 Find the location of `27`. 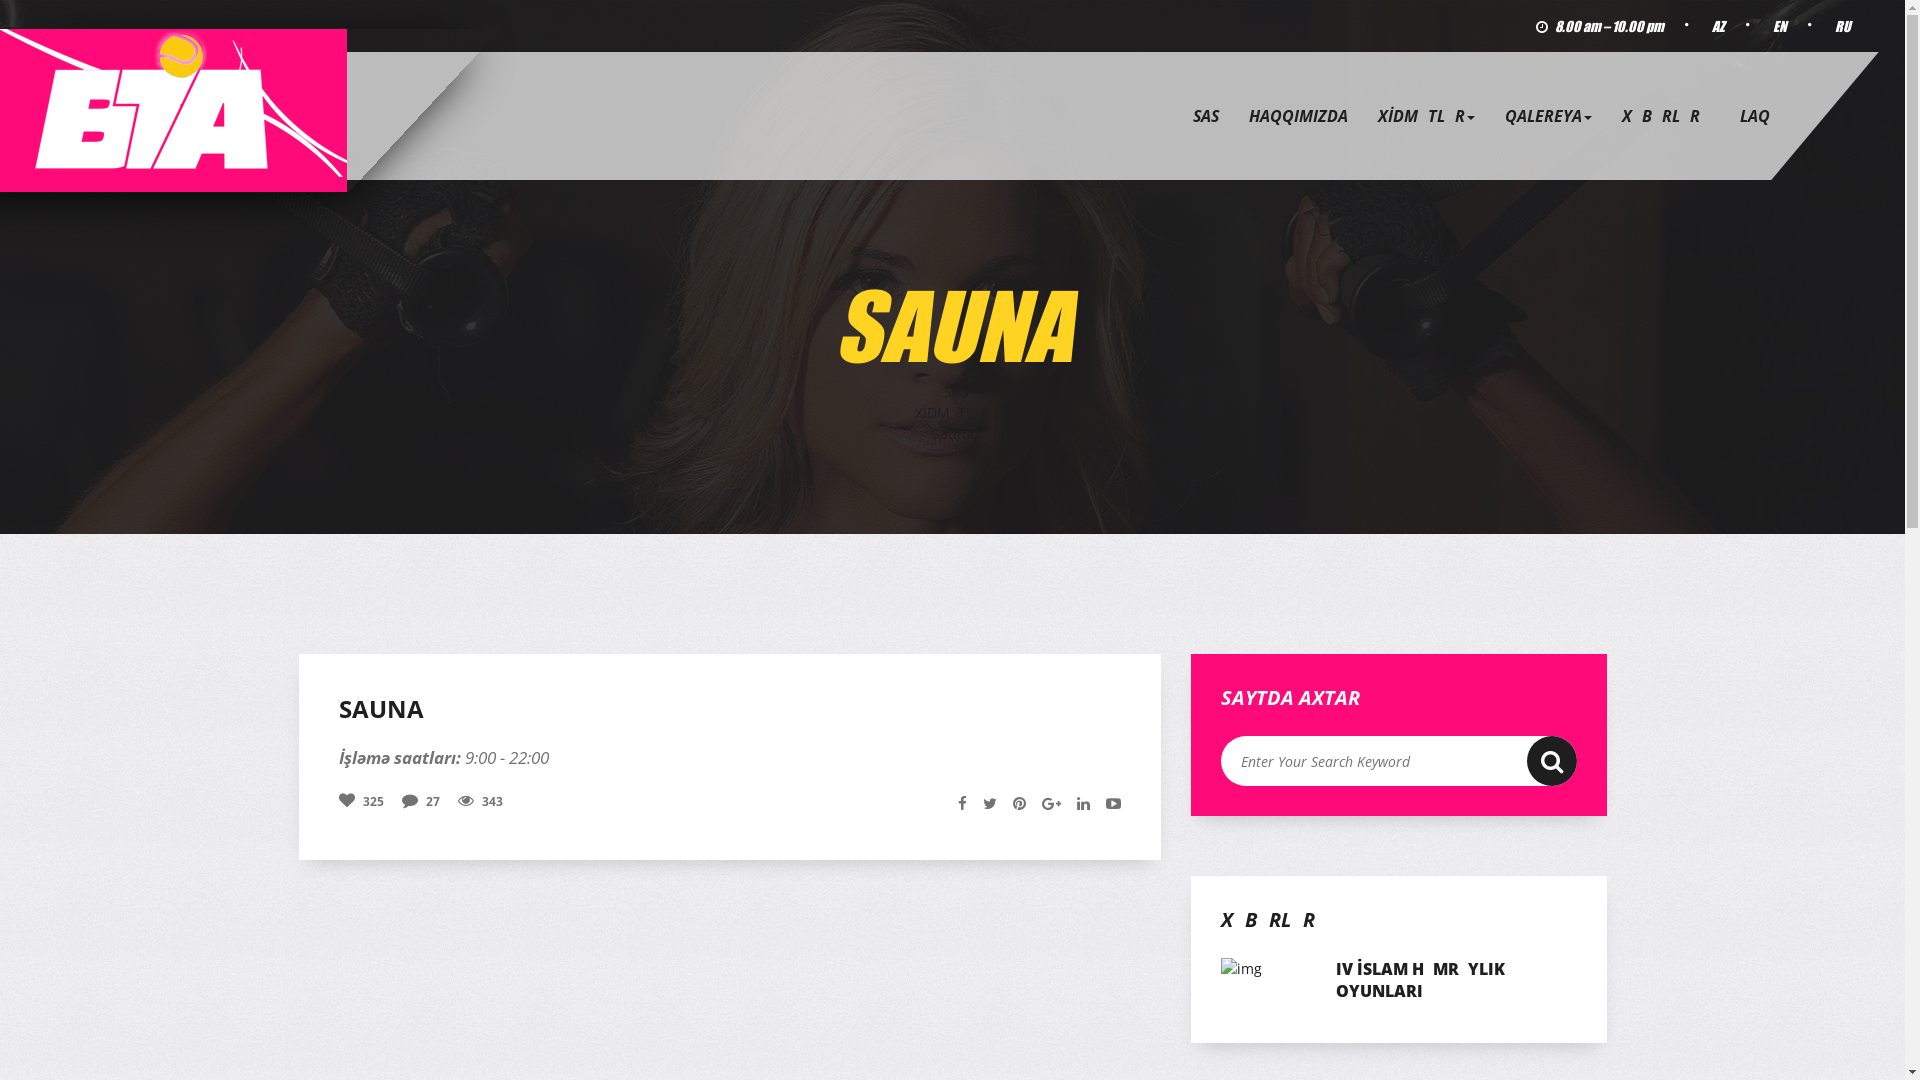

27 is located at coordinates (421, 802).